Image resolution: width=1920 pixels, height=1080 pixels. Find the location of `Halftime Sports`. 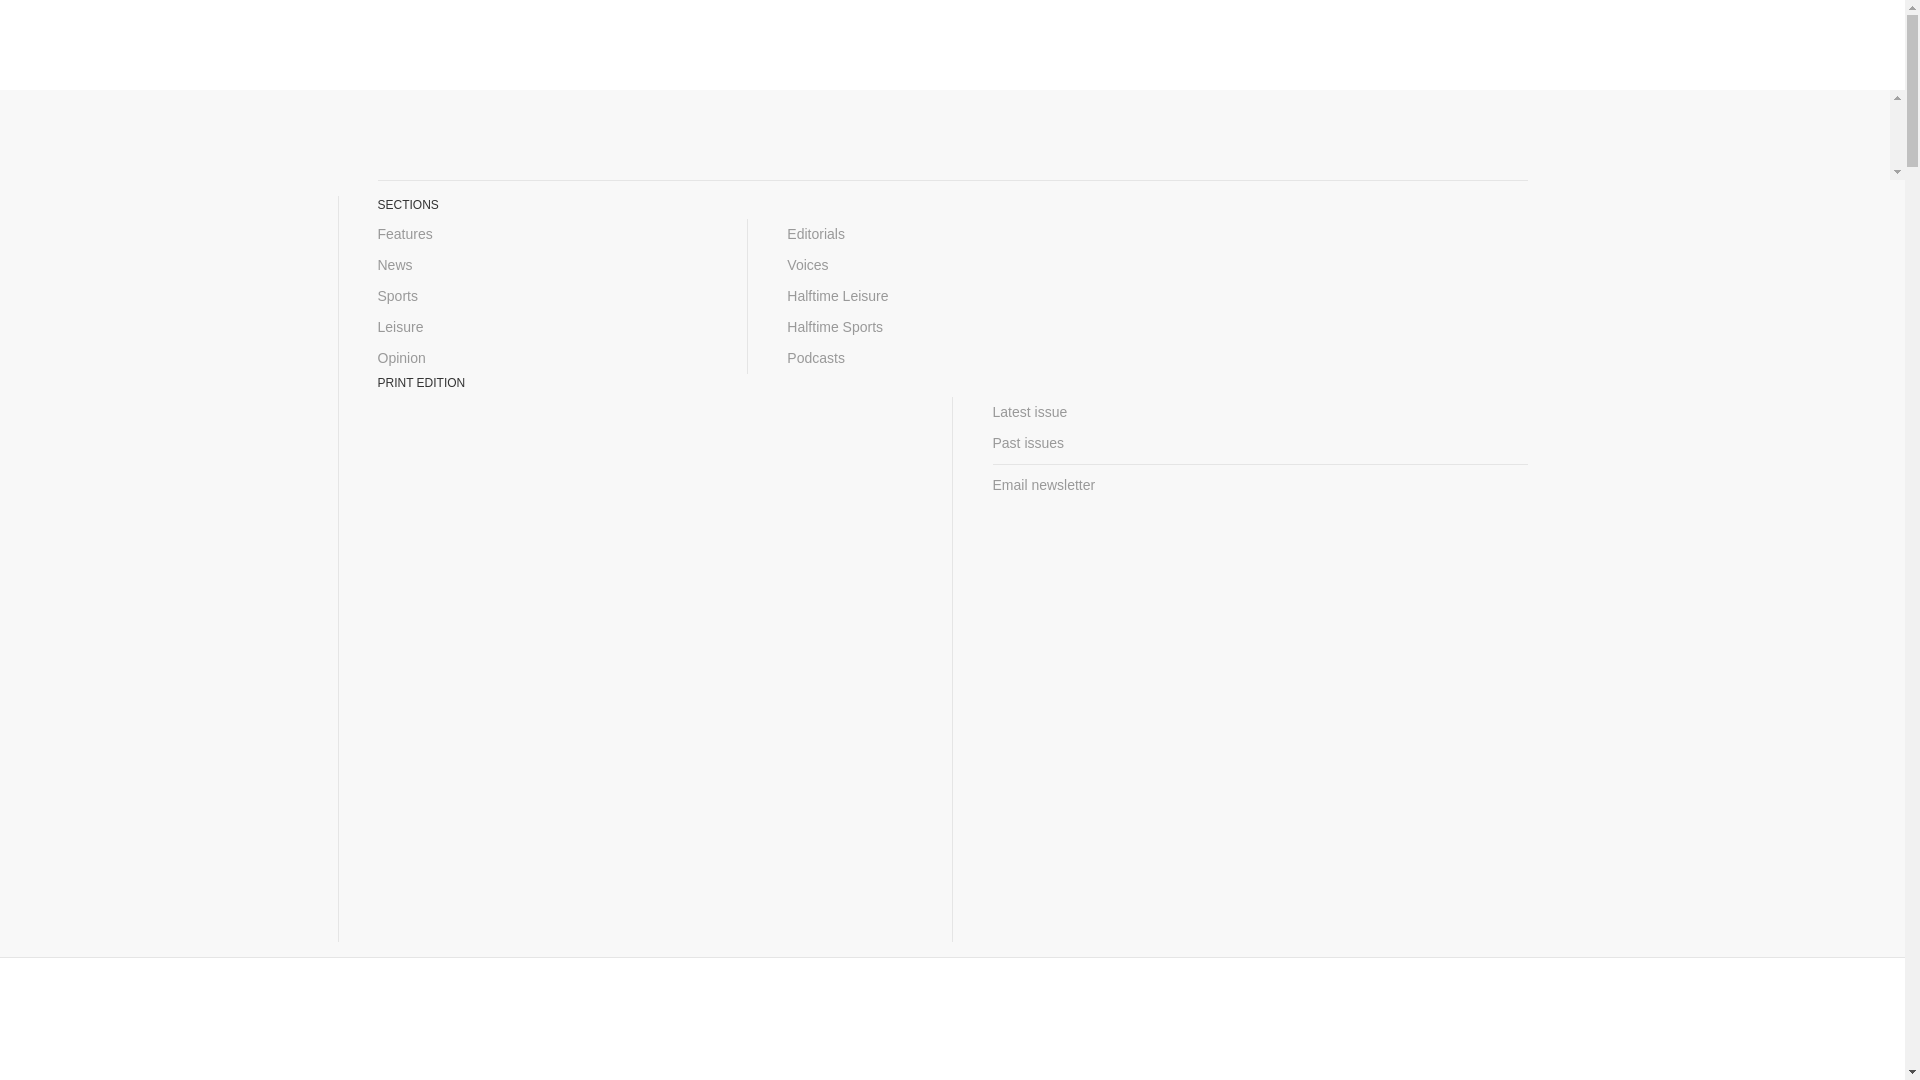

Halftime Sports is located at coordinates (952, 328).